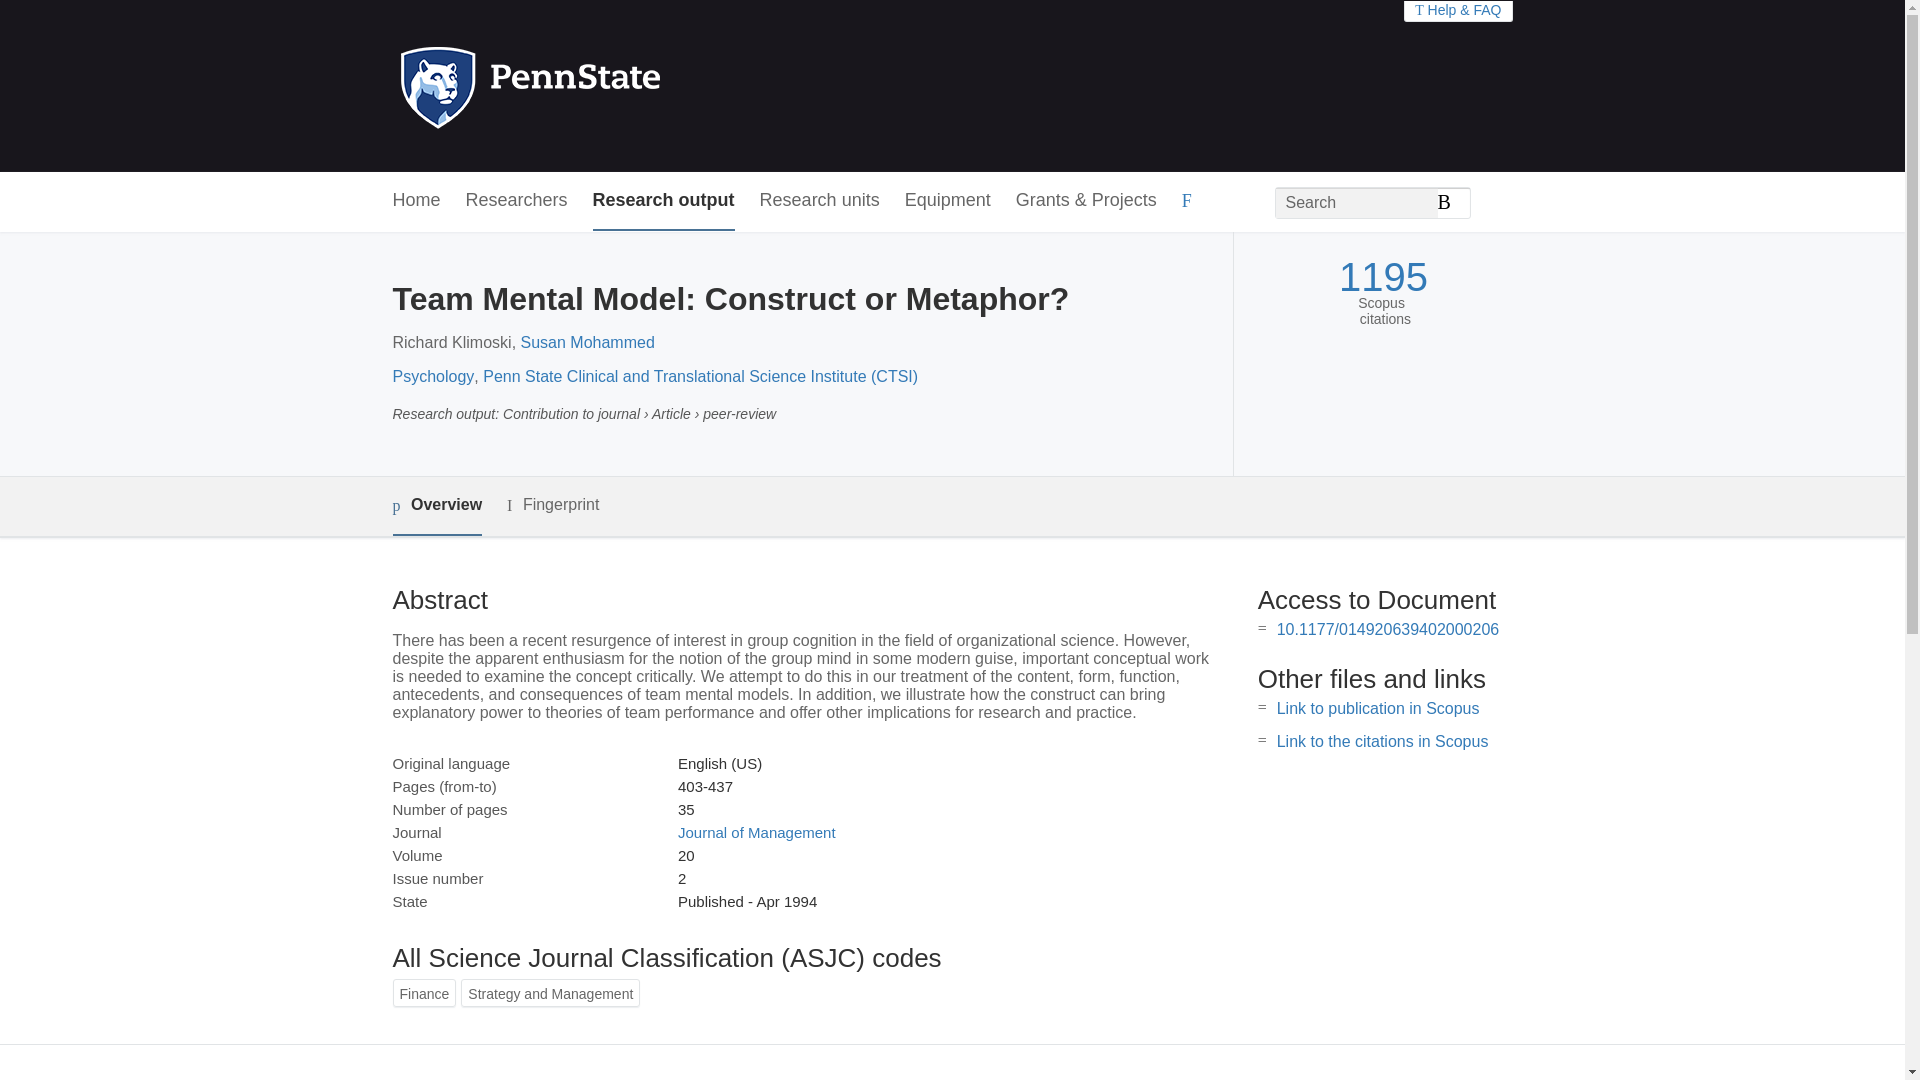 This screenshot has width=1920, height=1080. I want to click on 1195, so click(1383, 277).